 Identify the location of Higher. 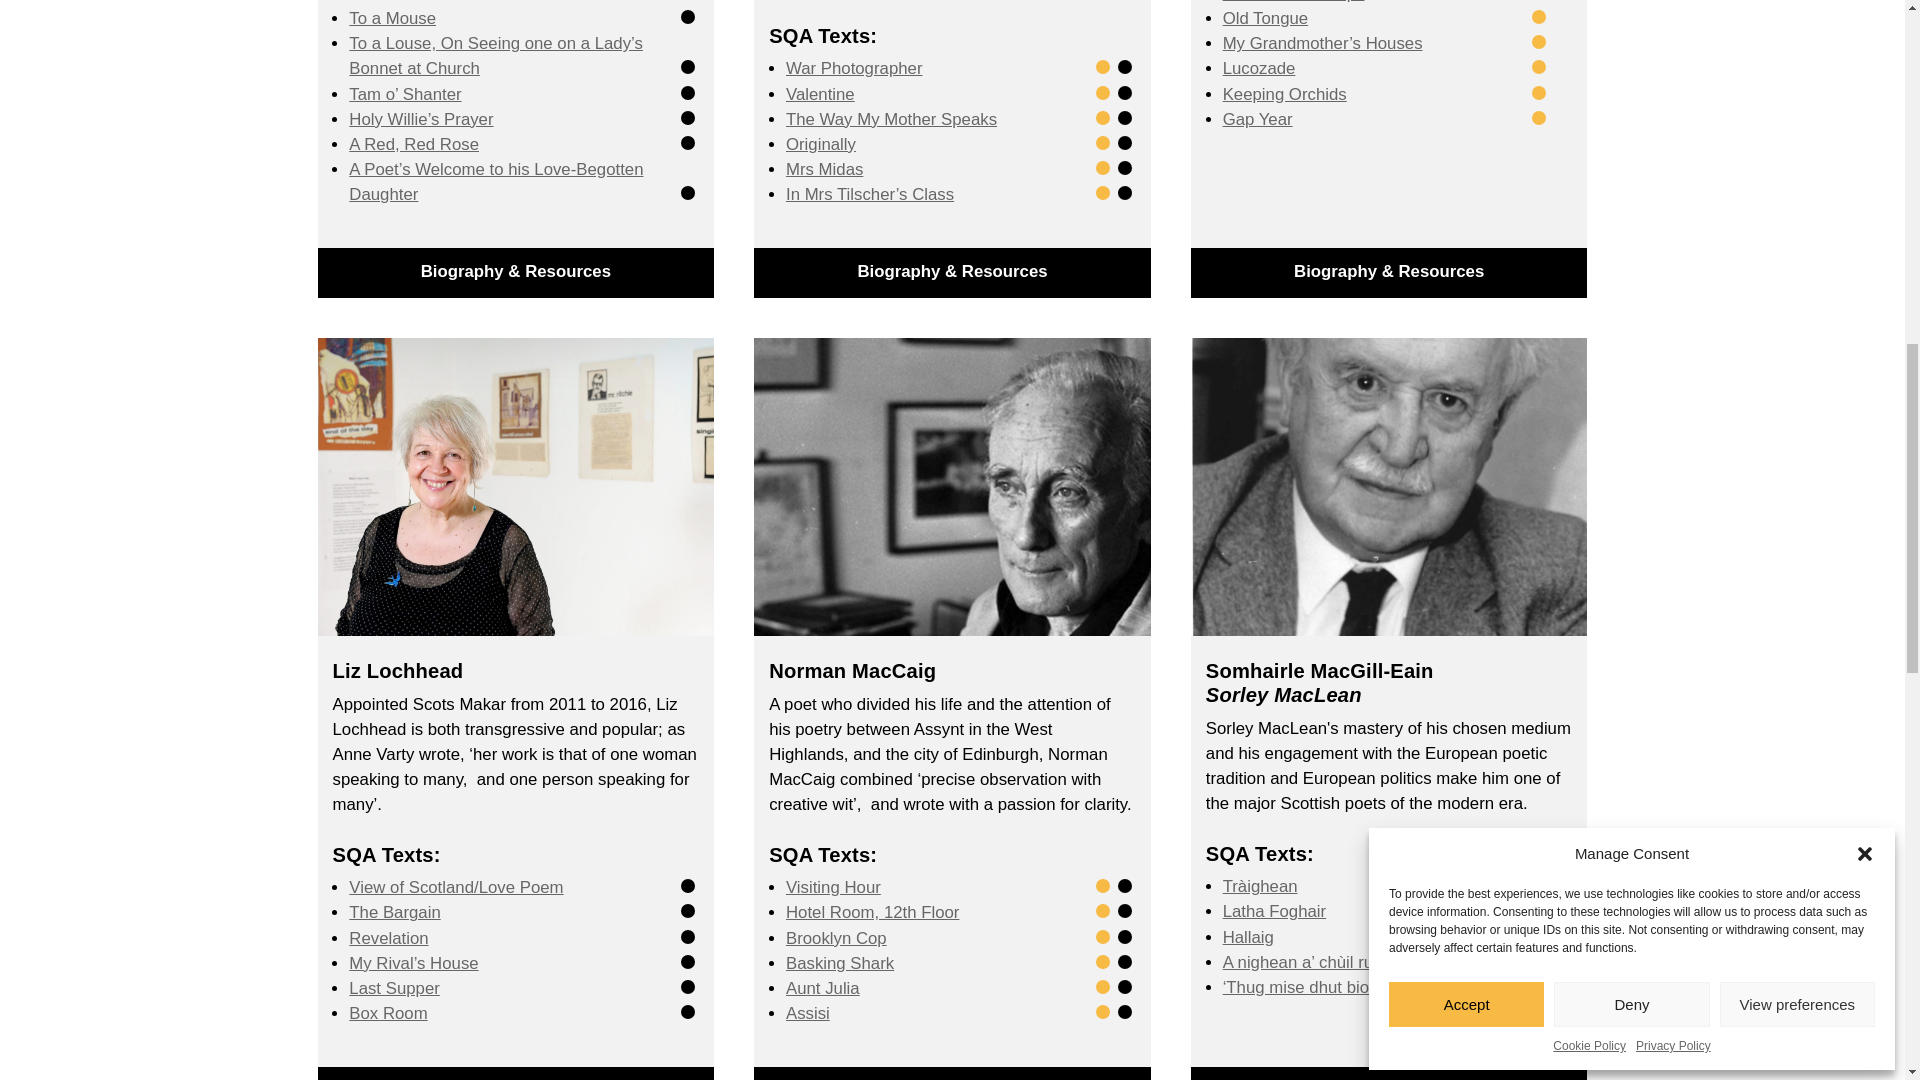
(688, 118).